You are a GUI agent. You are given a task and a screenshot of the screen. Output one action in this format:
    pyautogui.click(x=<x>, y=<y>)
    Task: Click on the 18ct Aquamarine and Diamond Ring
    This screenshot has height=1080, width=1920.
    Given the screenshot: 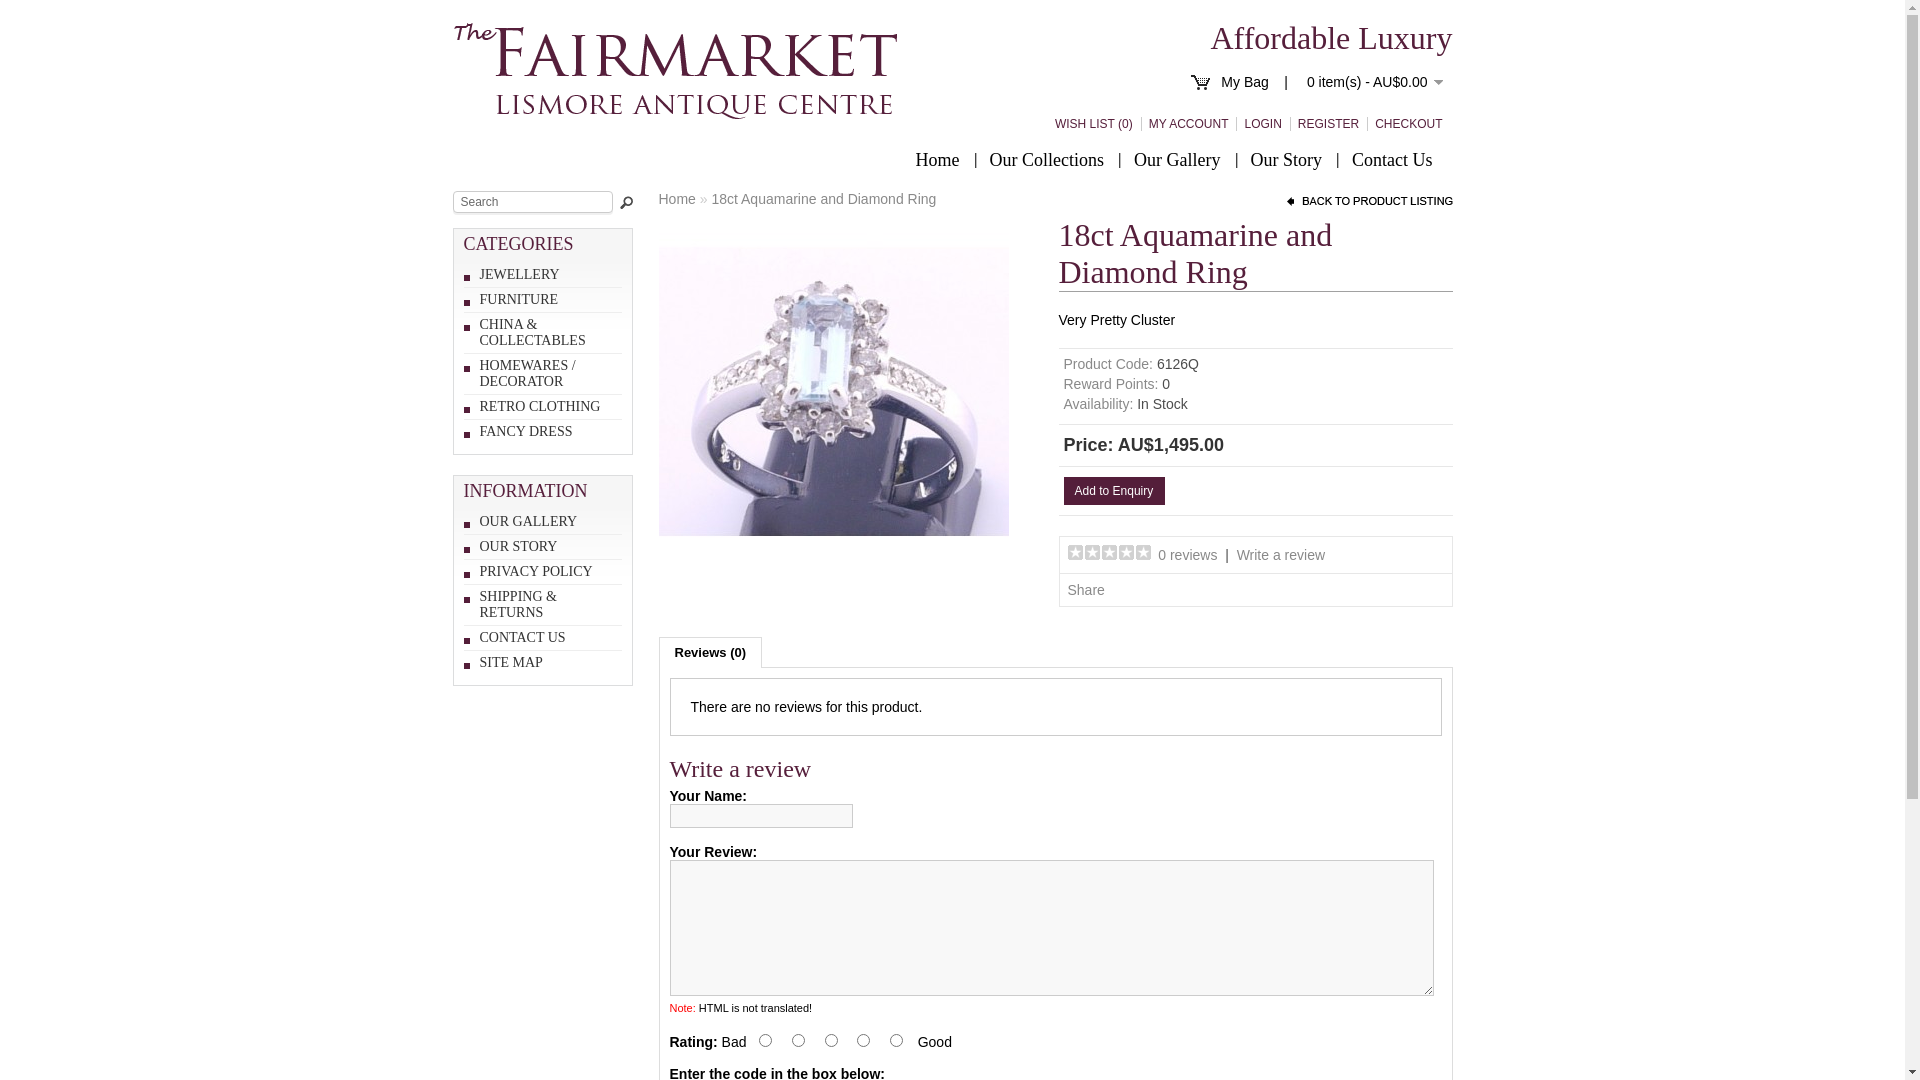 What is the action you would take?
    pyautogui.click(x=824, y=199)
    